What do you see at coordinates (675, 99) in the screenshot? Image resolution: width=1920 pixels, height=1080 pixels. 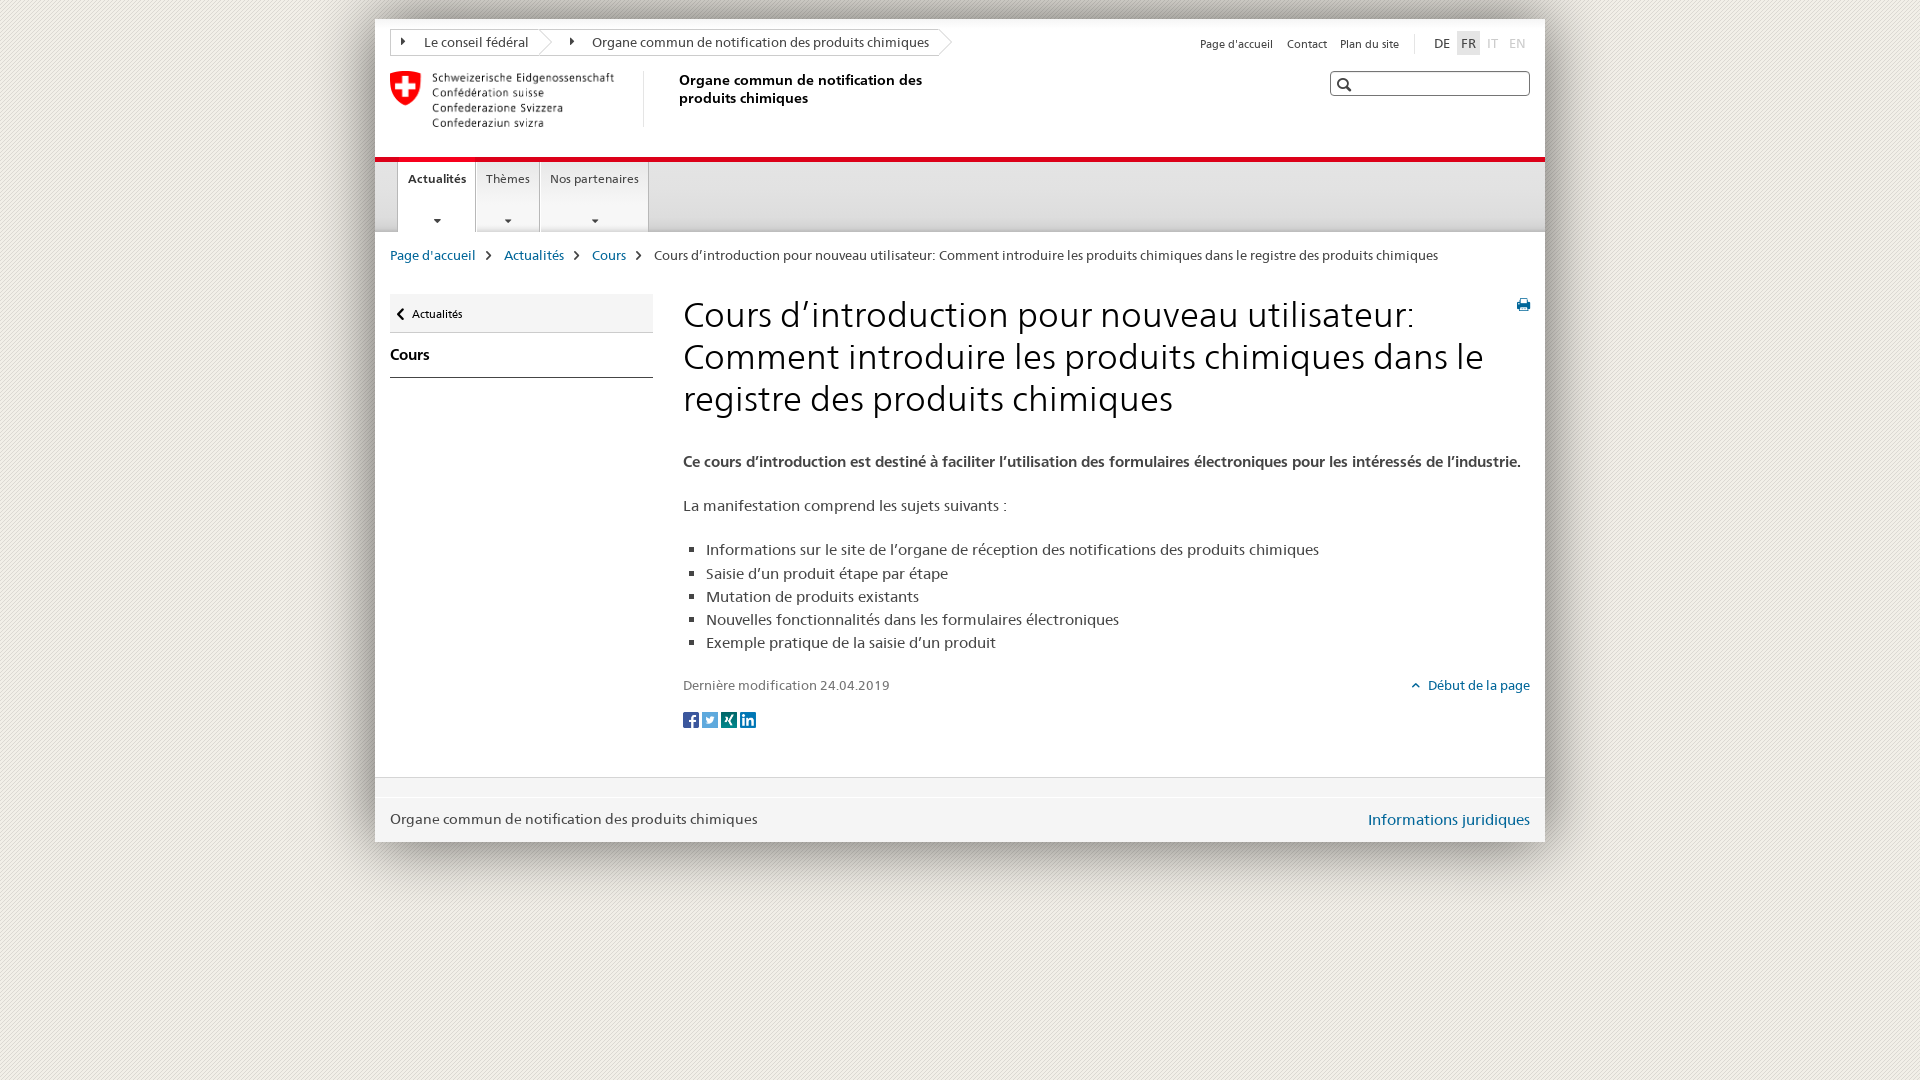 I see `Organe commun de notification des produits chimiques` at bounding box center [675, 99].